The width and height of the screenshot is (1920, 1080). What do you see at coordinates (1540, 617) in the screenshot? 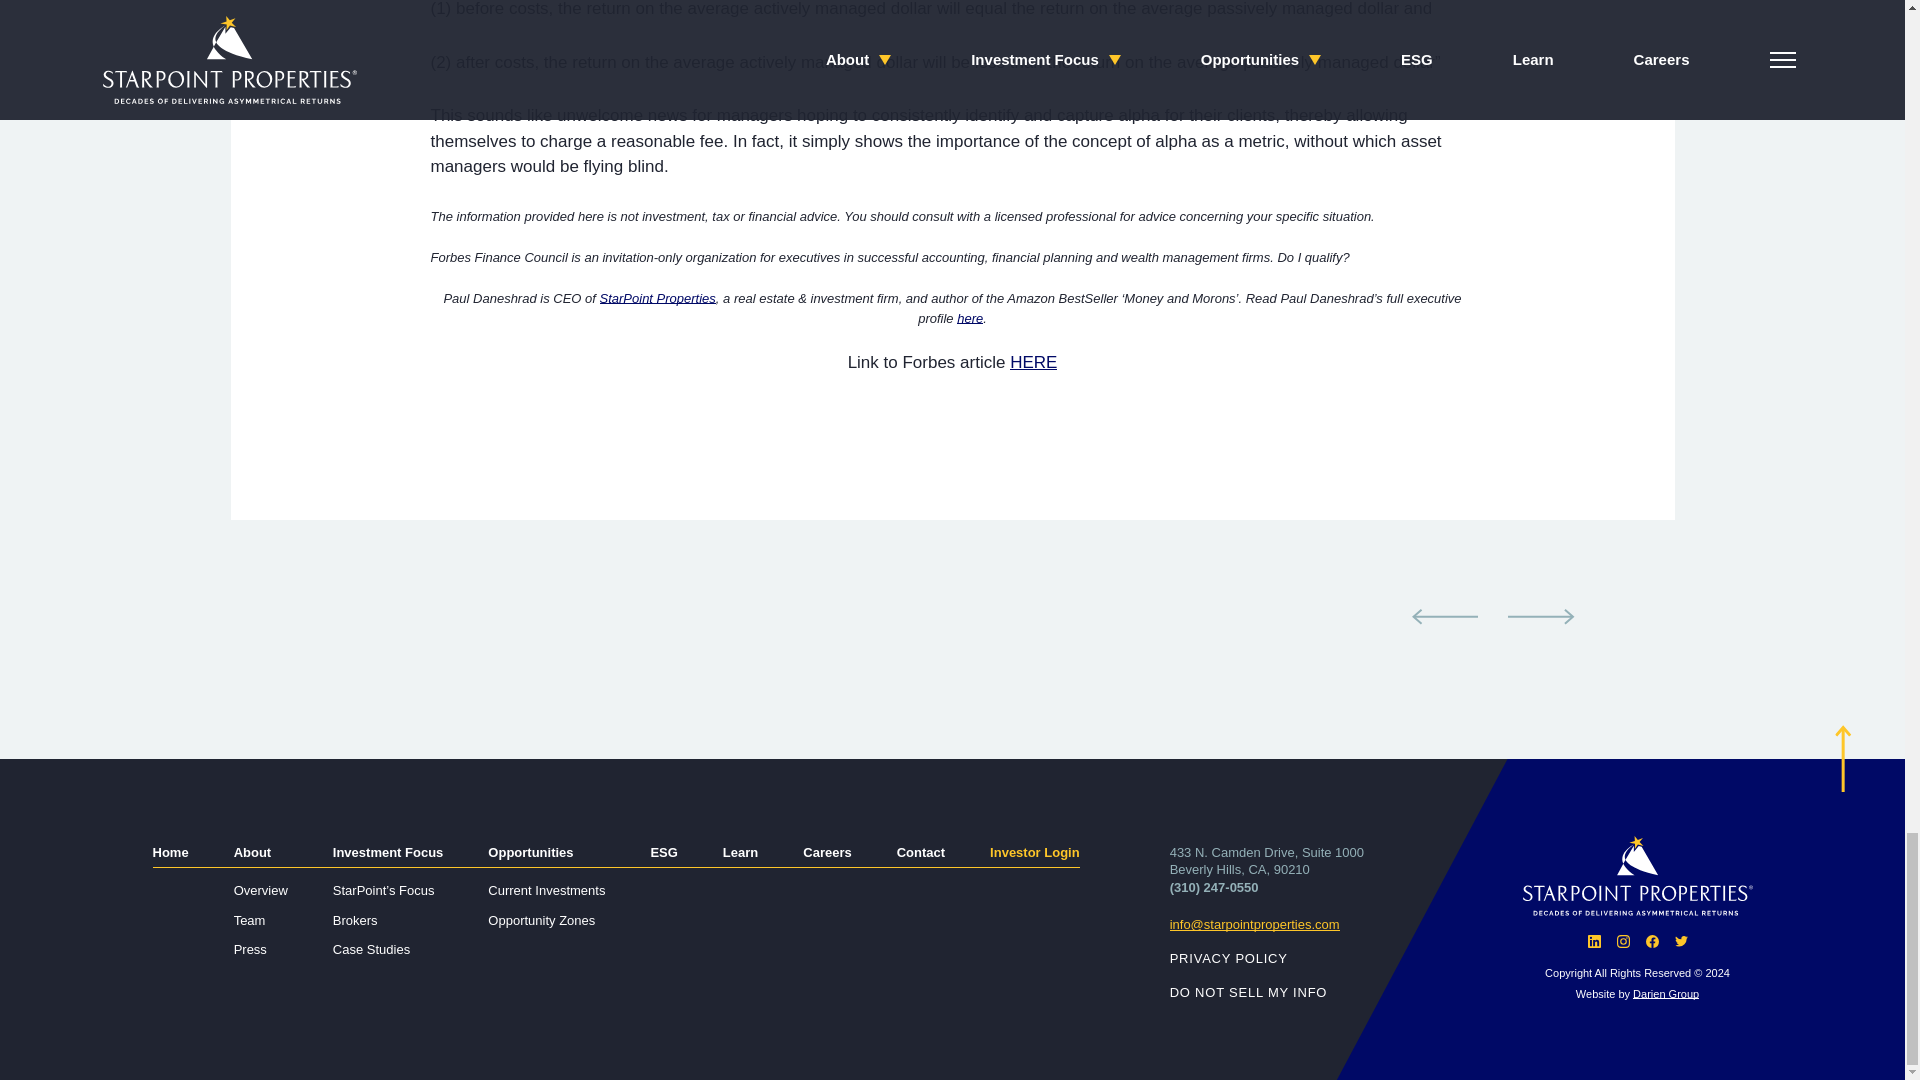
I see `Steve Hallstrom Show Podcast, Episode 159` at bounding box center [1540, 617].